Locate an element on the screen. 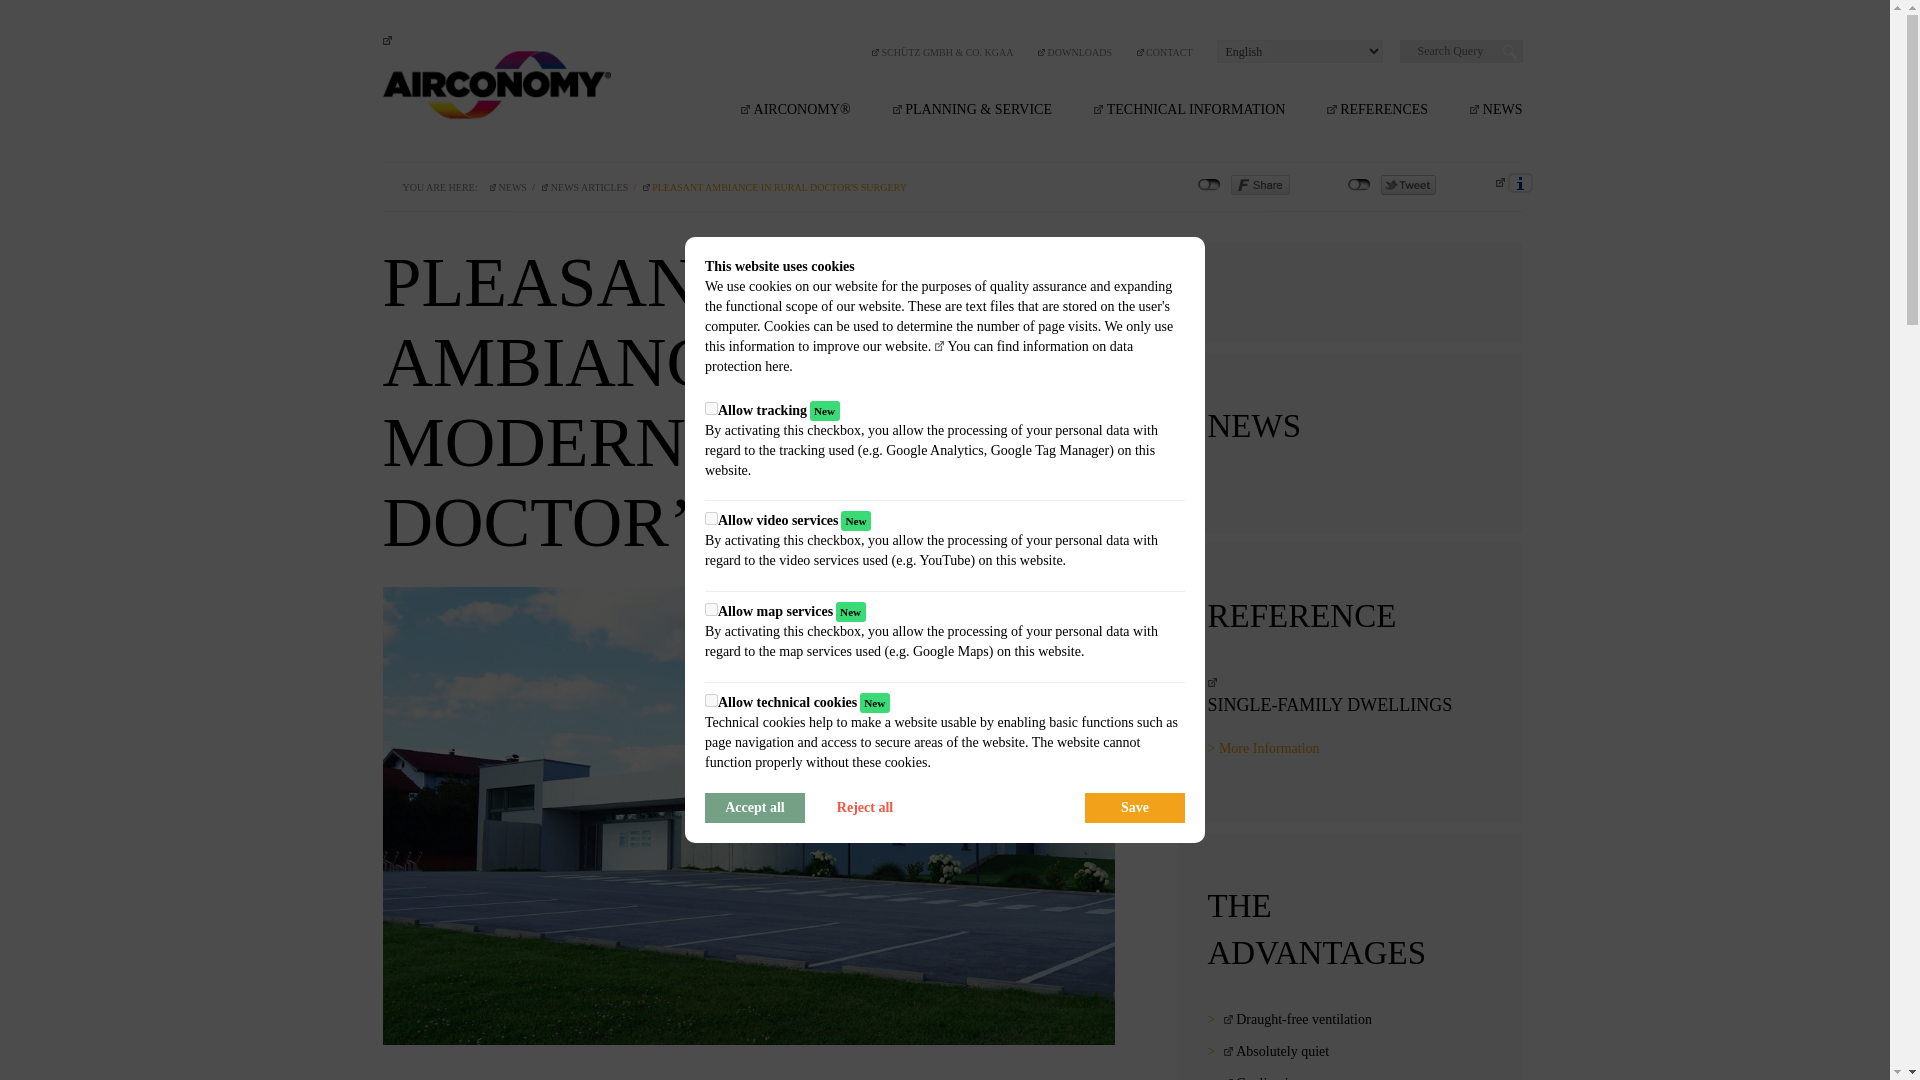 The height and width of the screenshot is (1080, 1920). on is located at coordinates (711, 518).